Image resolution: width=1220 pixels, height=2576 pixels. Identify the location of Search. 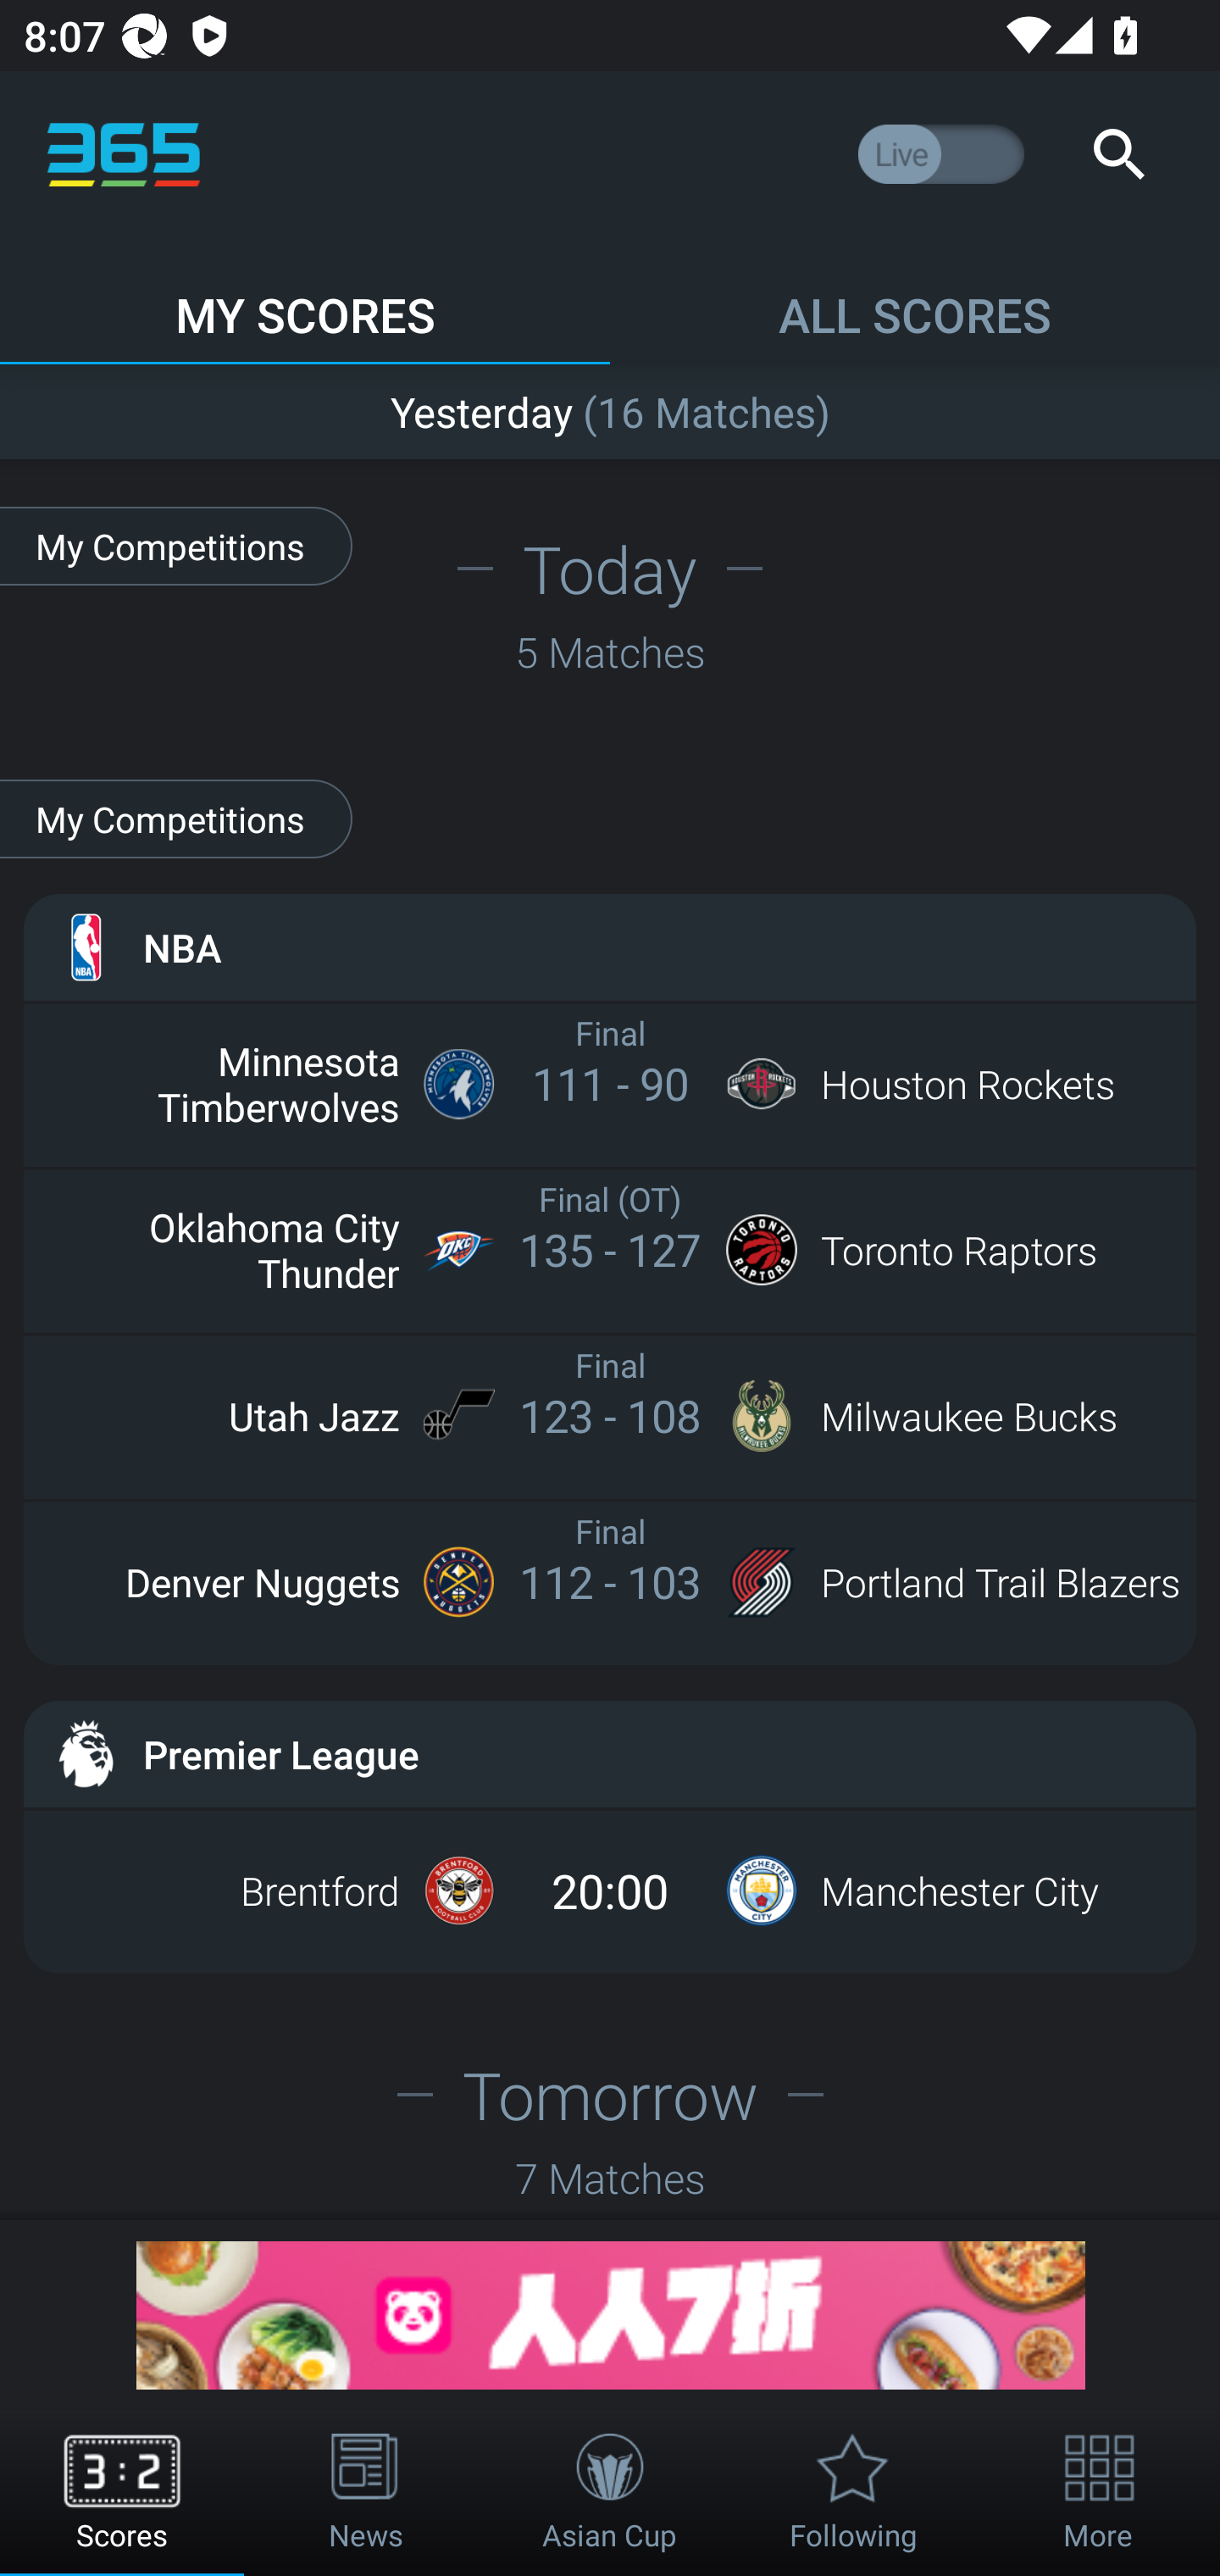
(1118, 154).